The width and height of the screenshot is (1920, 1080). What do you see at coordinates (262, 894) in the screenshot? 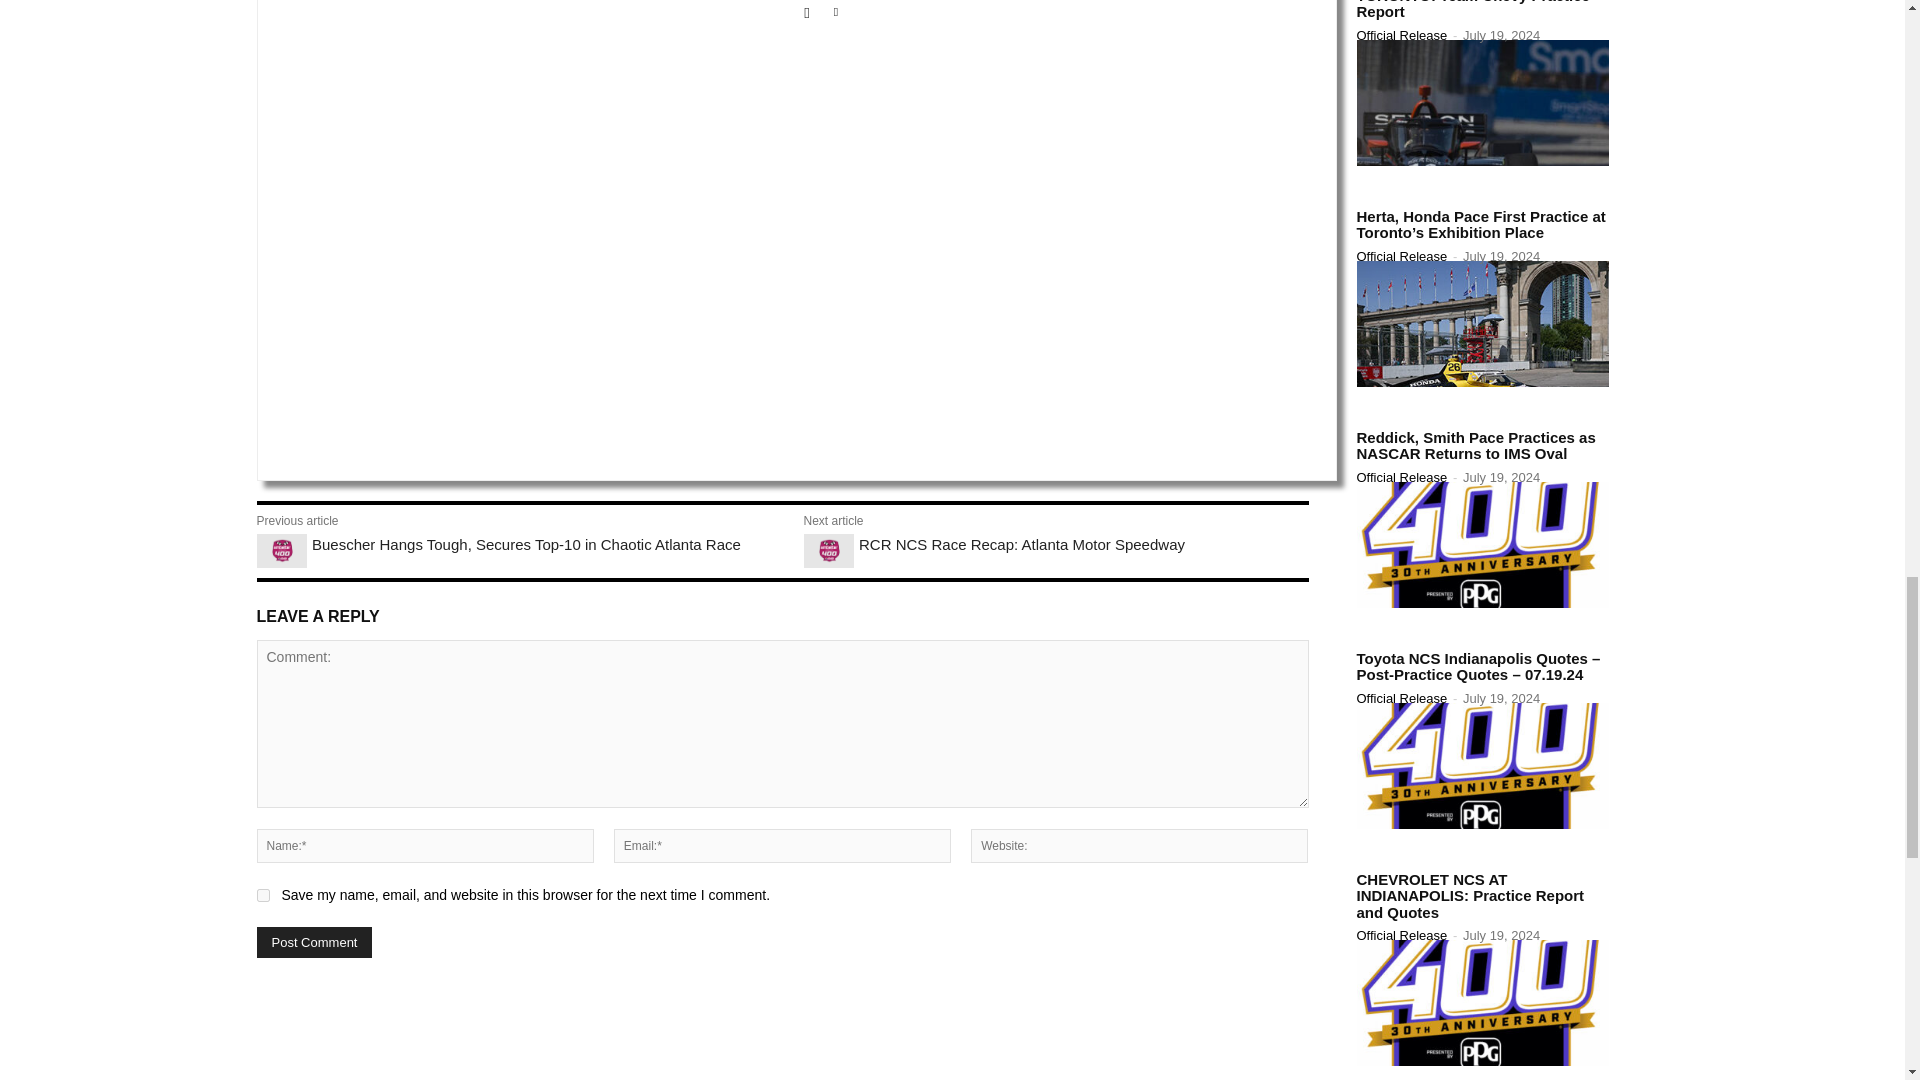
I see `yes` at bounding box center [262, 894].